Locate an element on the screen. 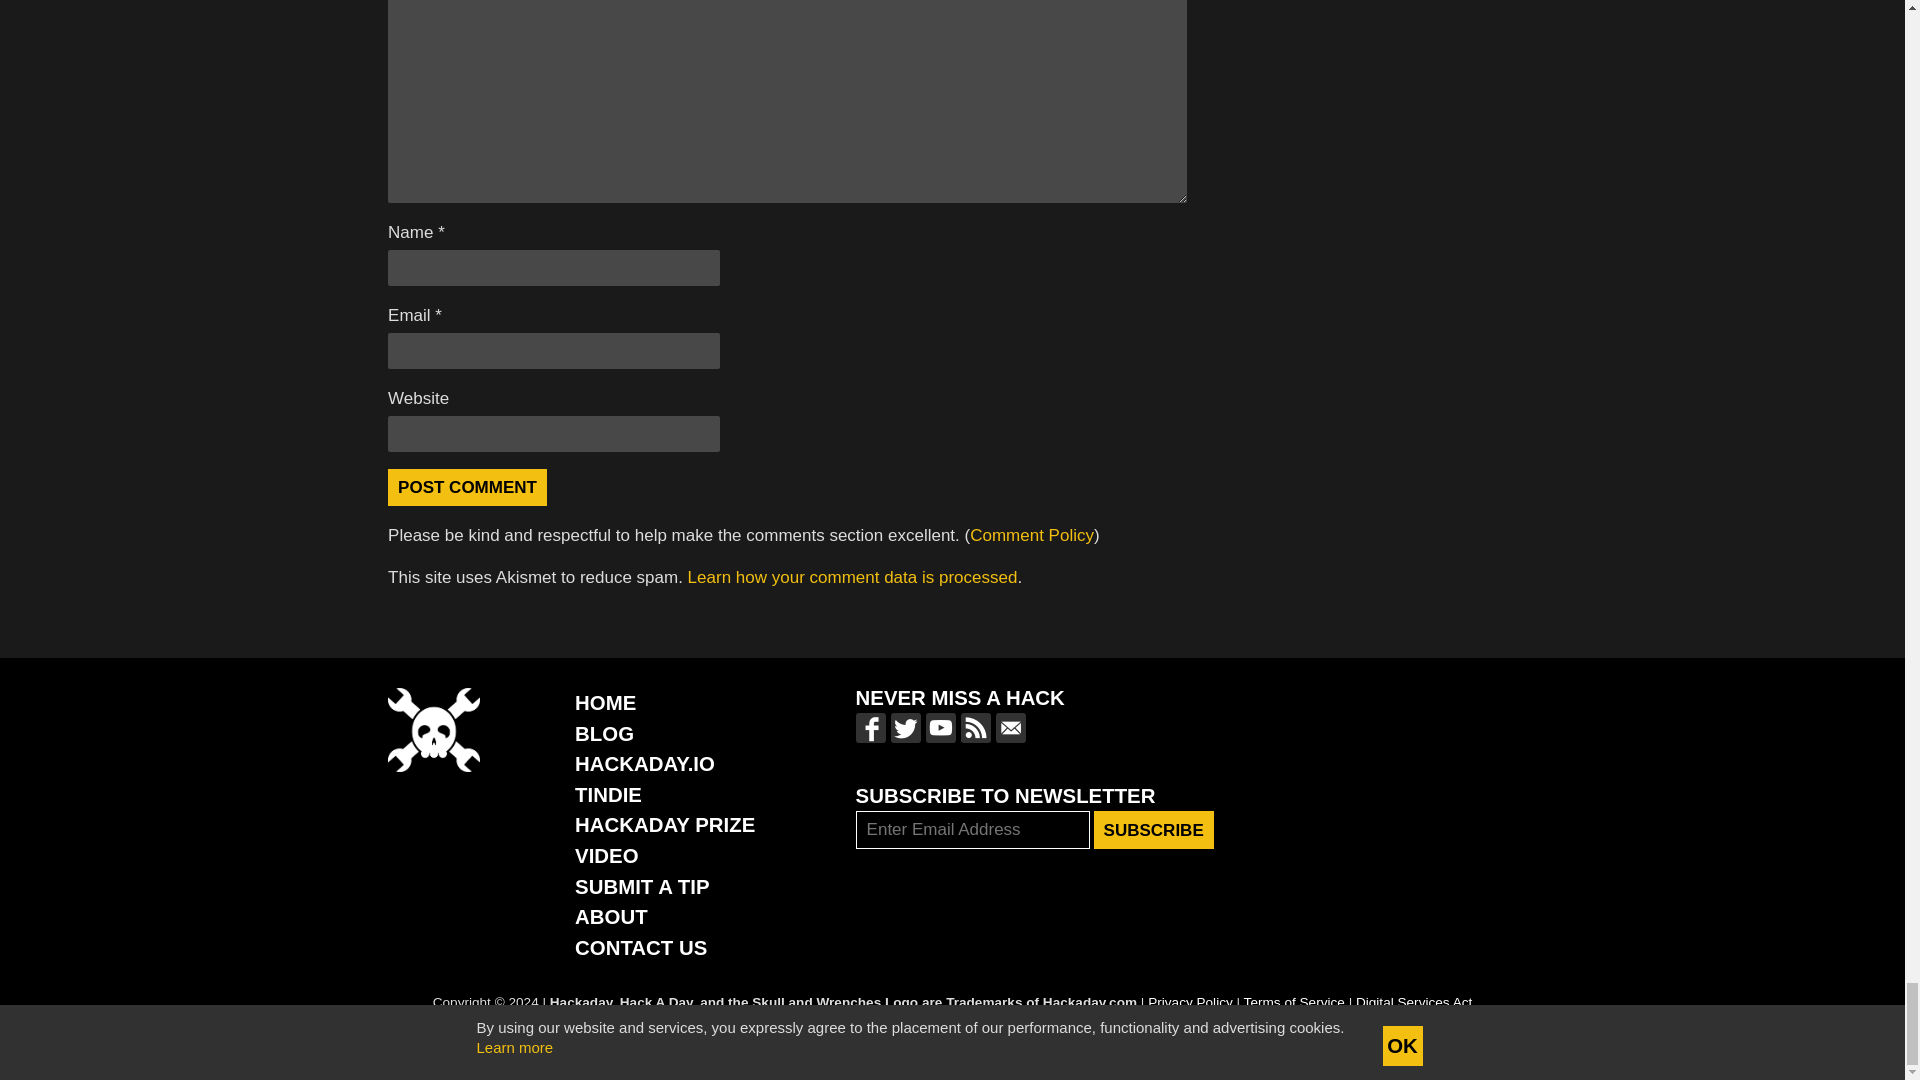  Build Something that Matters is located at coordinates (664, 824).